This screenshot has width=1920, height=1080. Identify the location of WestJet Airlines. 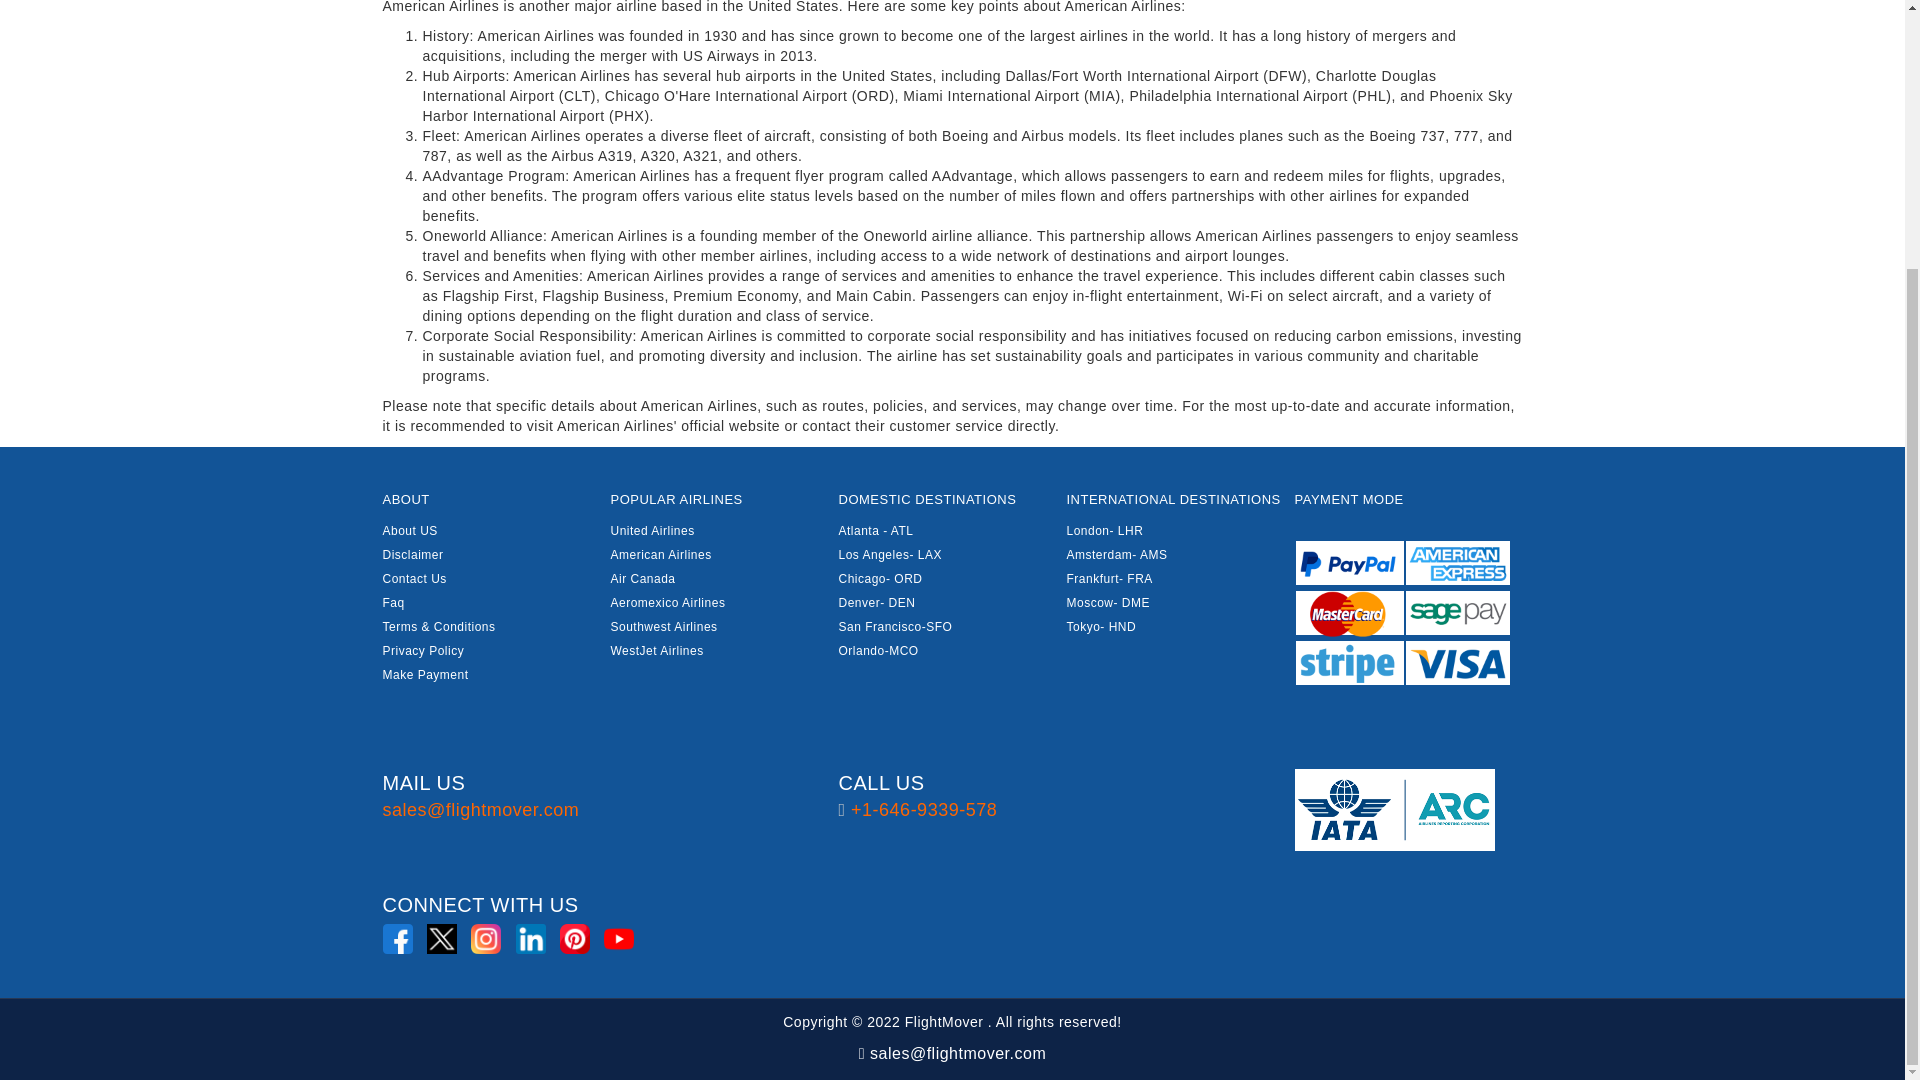
(656, 650).